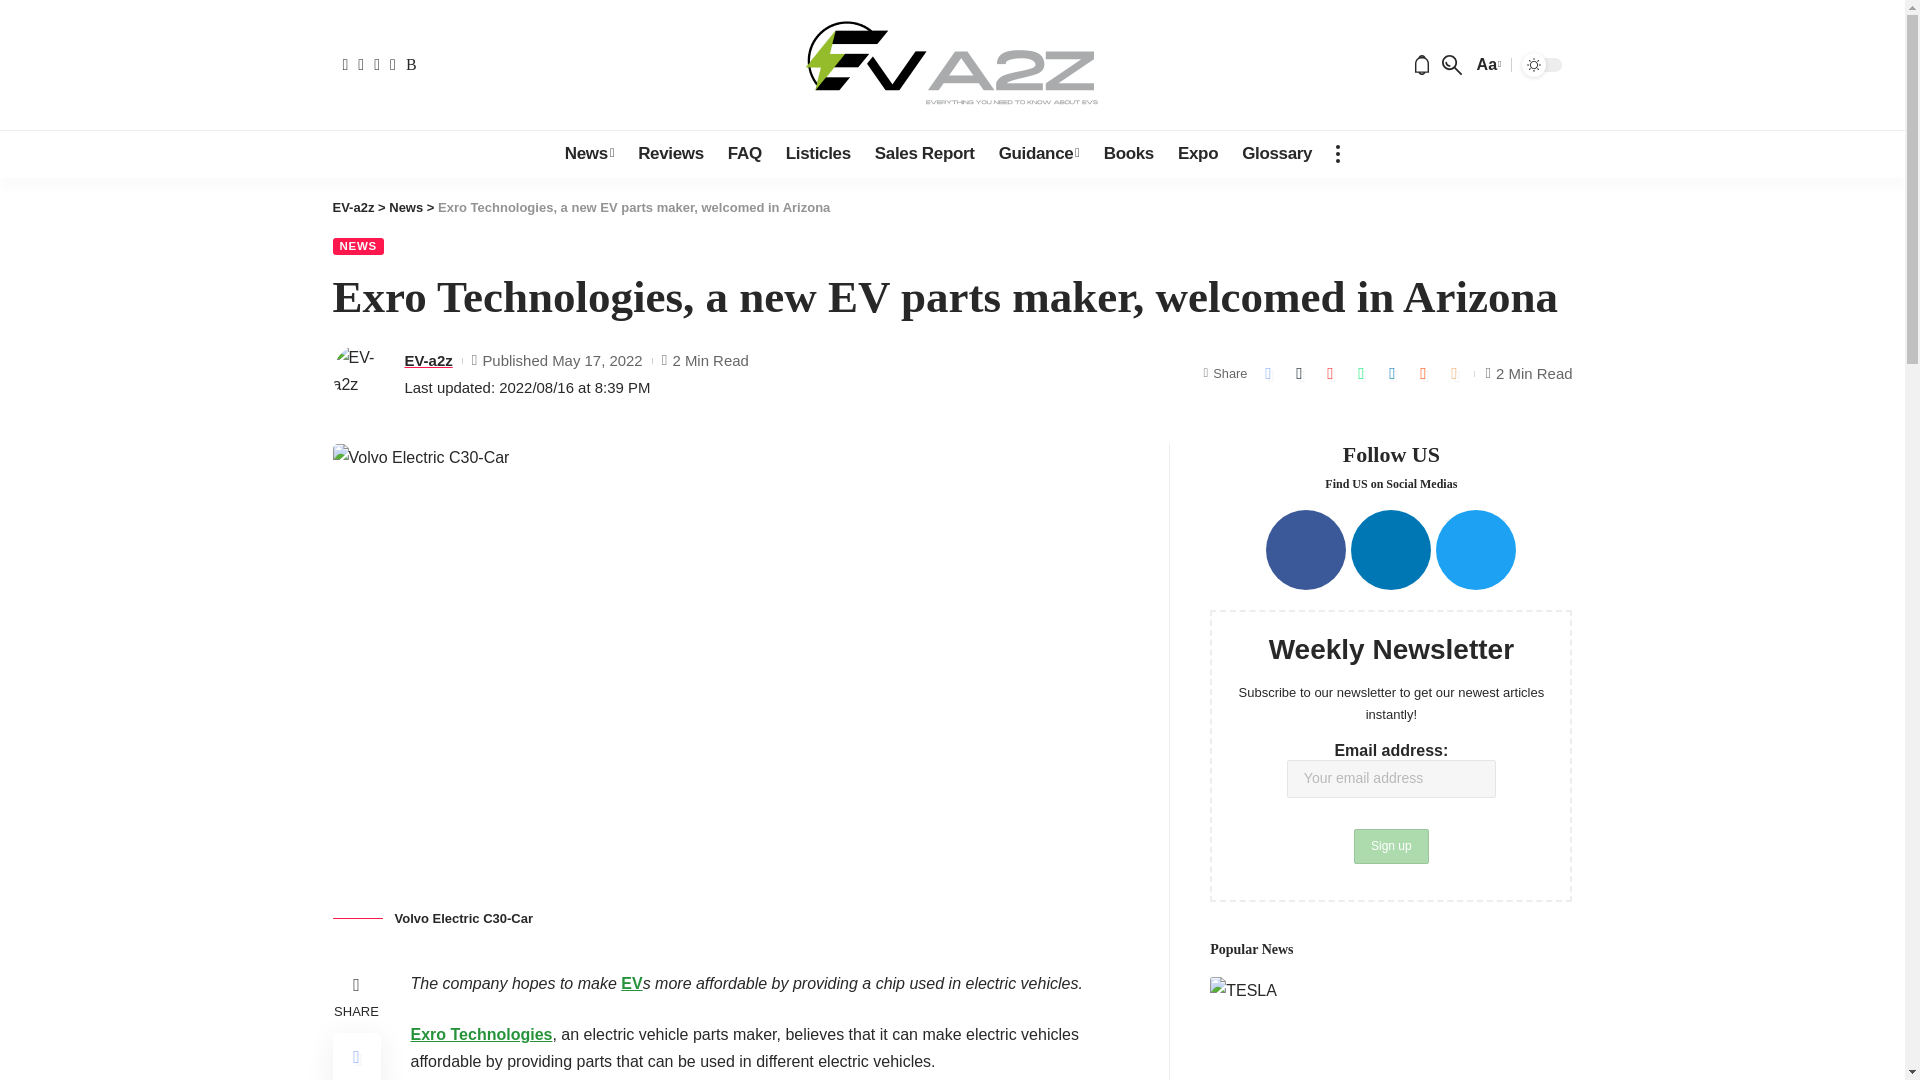 The height and width of the screenshot is (1080, 1920). I want to click on EV-a2z, so click(952, 64).